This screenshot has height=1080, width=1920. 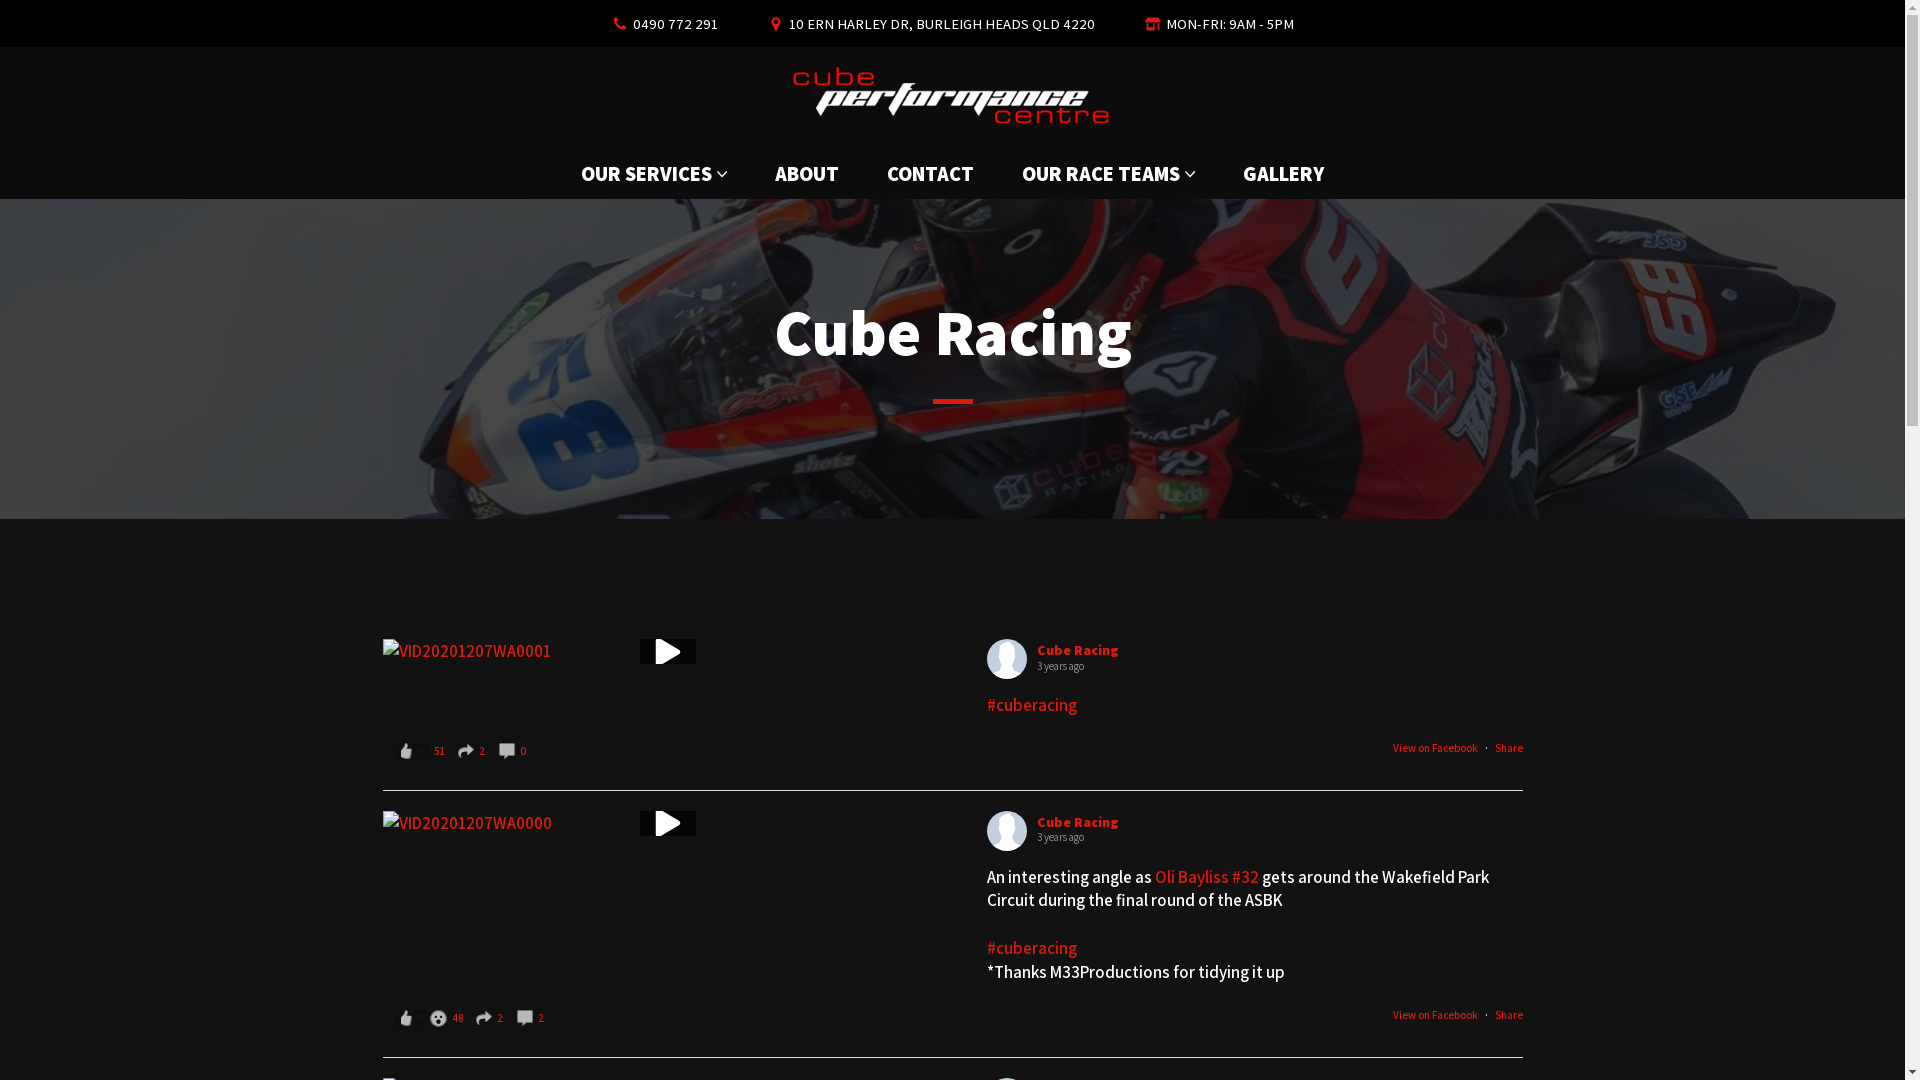 What do you see at coordinates (953, 98) in the screenshot?
I see `Cube Performance Centre` at bounding box center [953, 98].